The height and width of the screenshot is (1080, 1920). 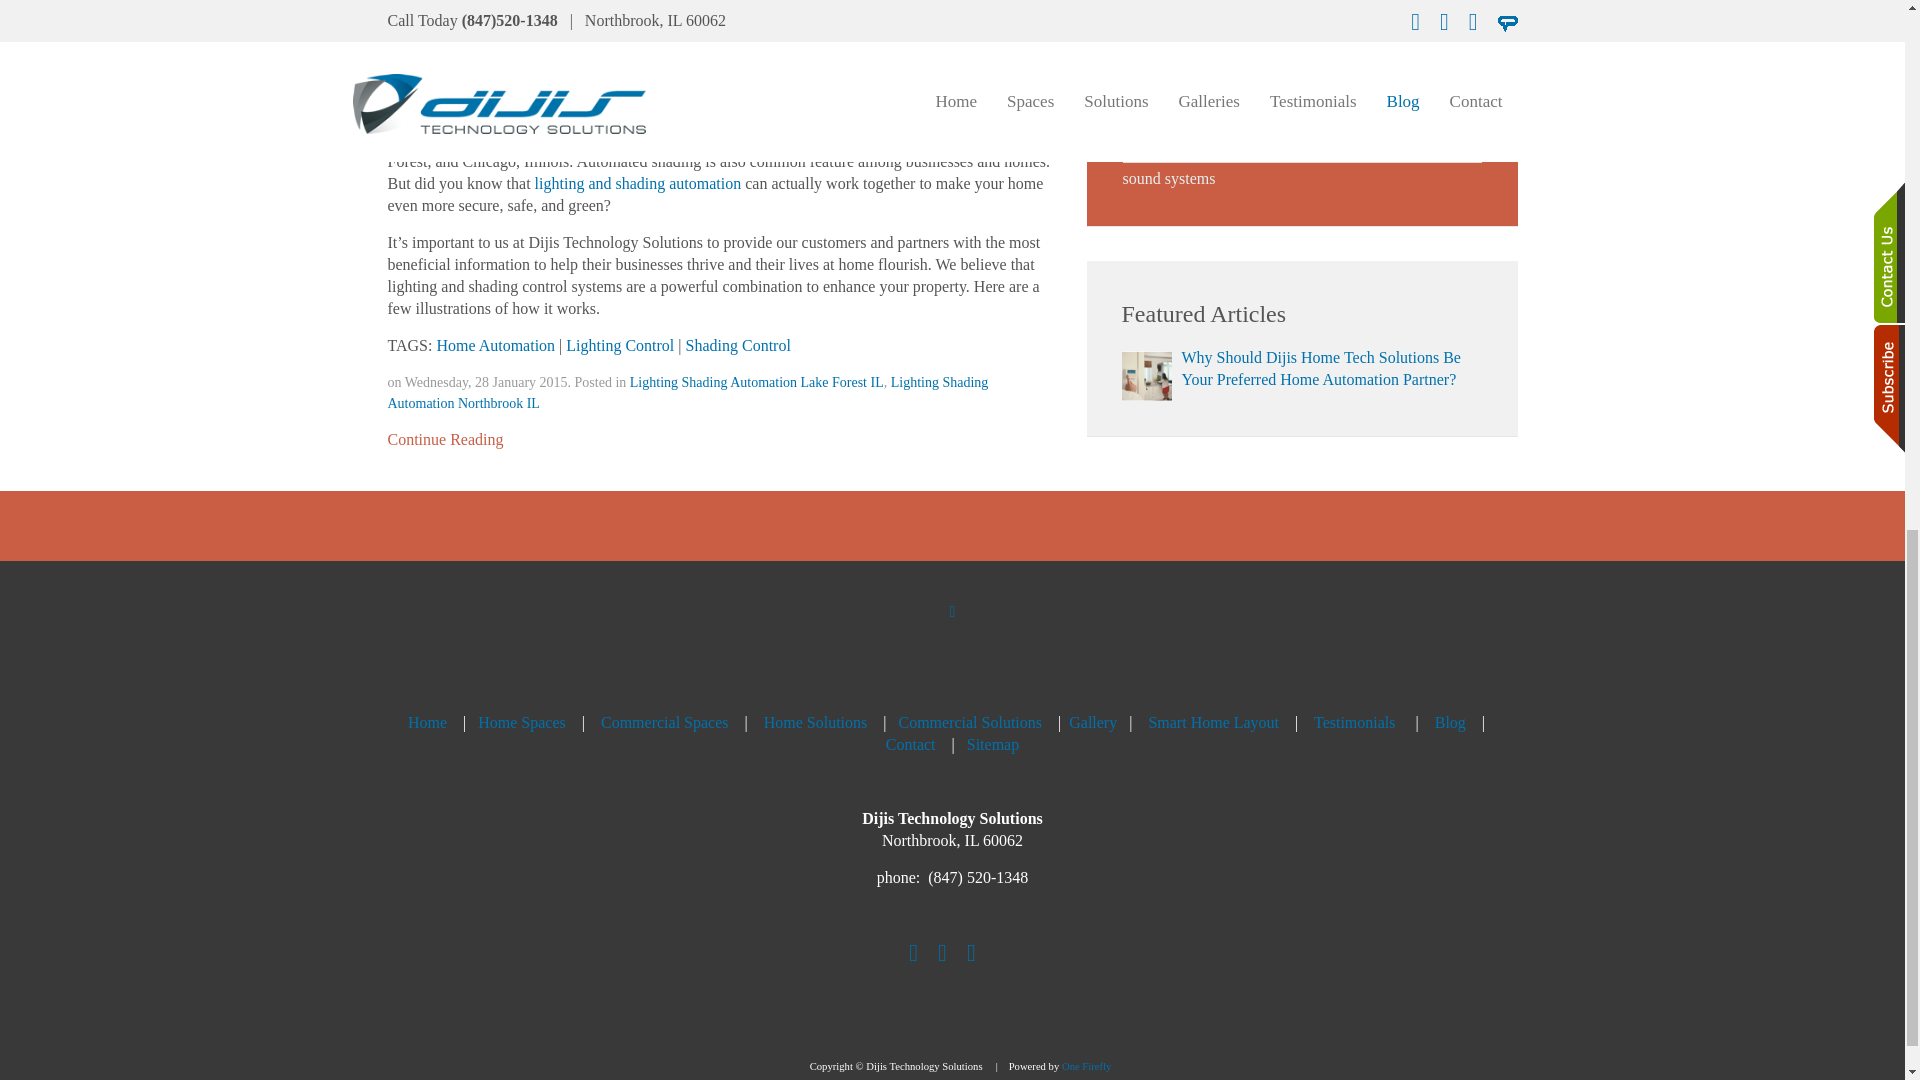 I want to click on Continue Reading, so click(x=445, y=440).